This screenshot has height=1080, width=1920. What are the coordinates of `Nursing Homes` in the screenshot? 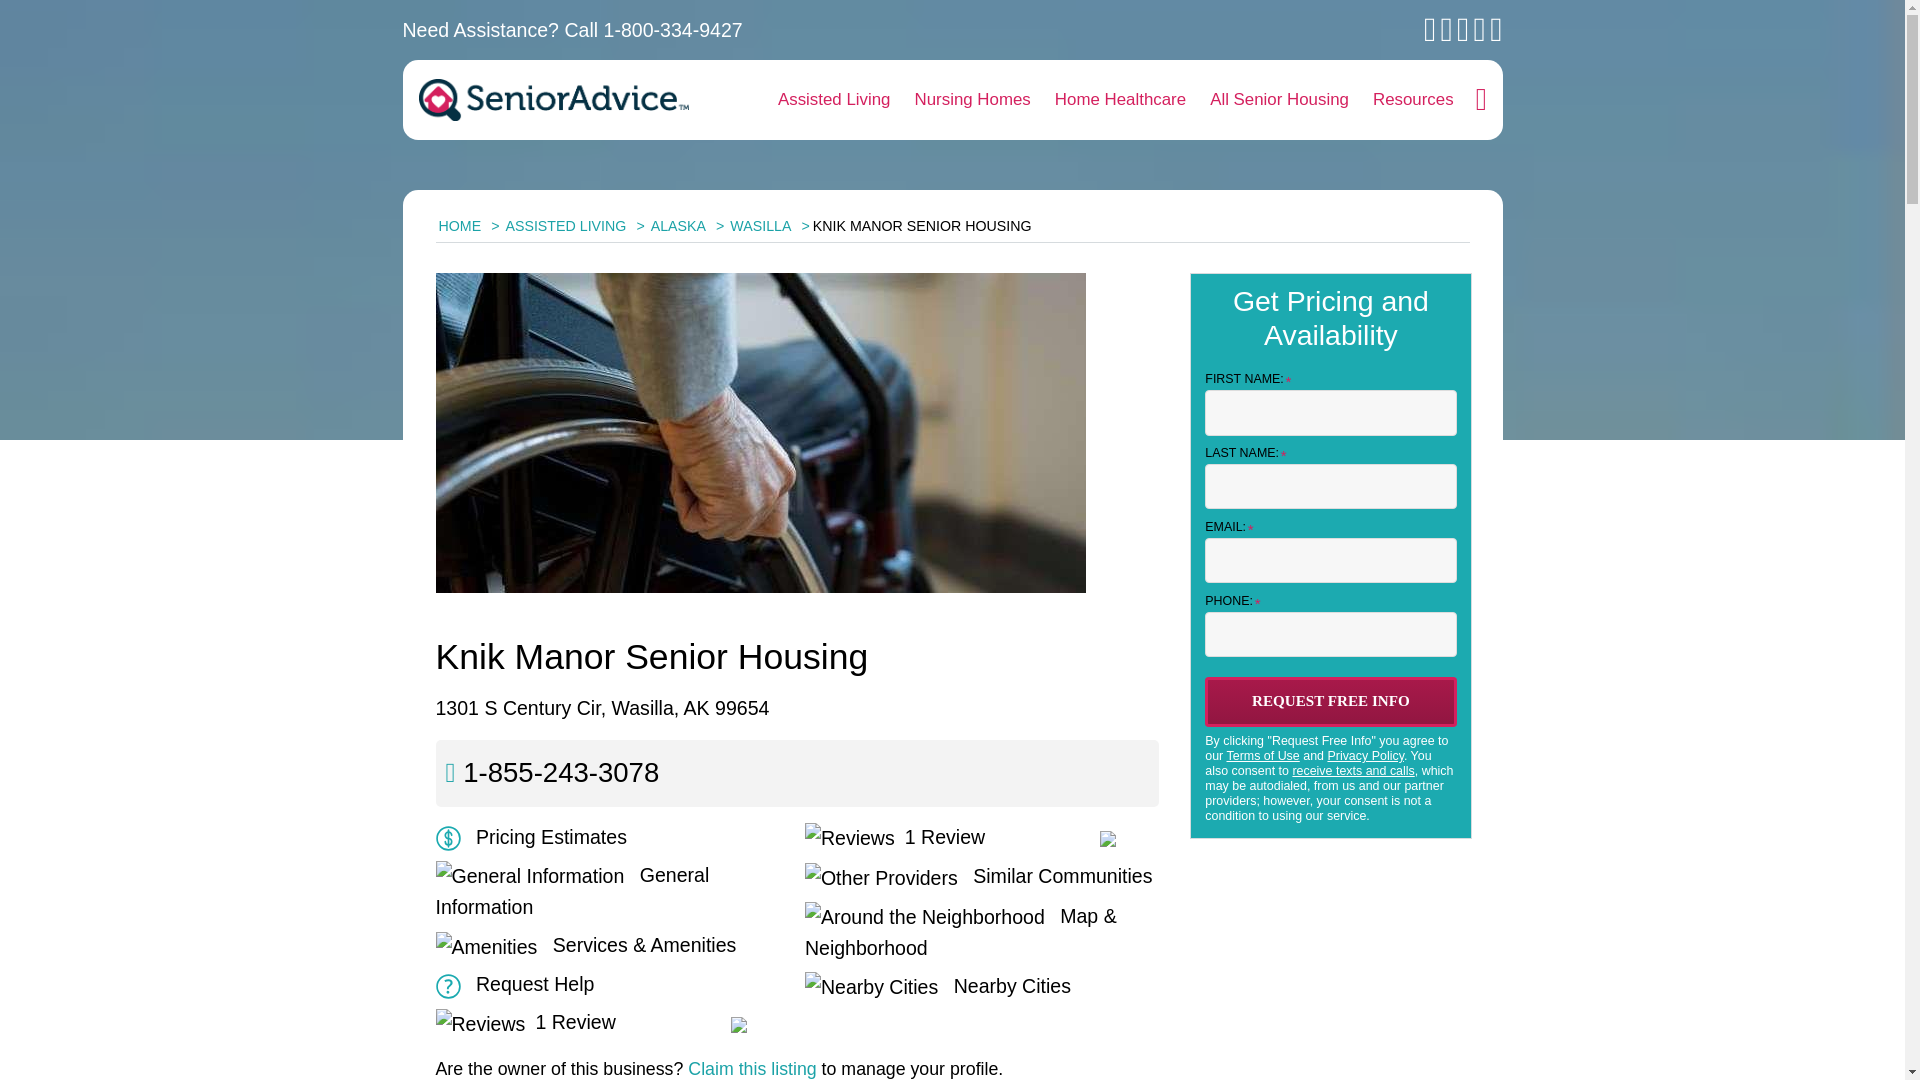 It's located at (972, 100).